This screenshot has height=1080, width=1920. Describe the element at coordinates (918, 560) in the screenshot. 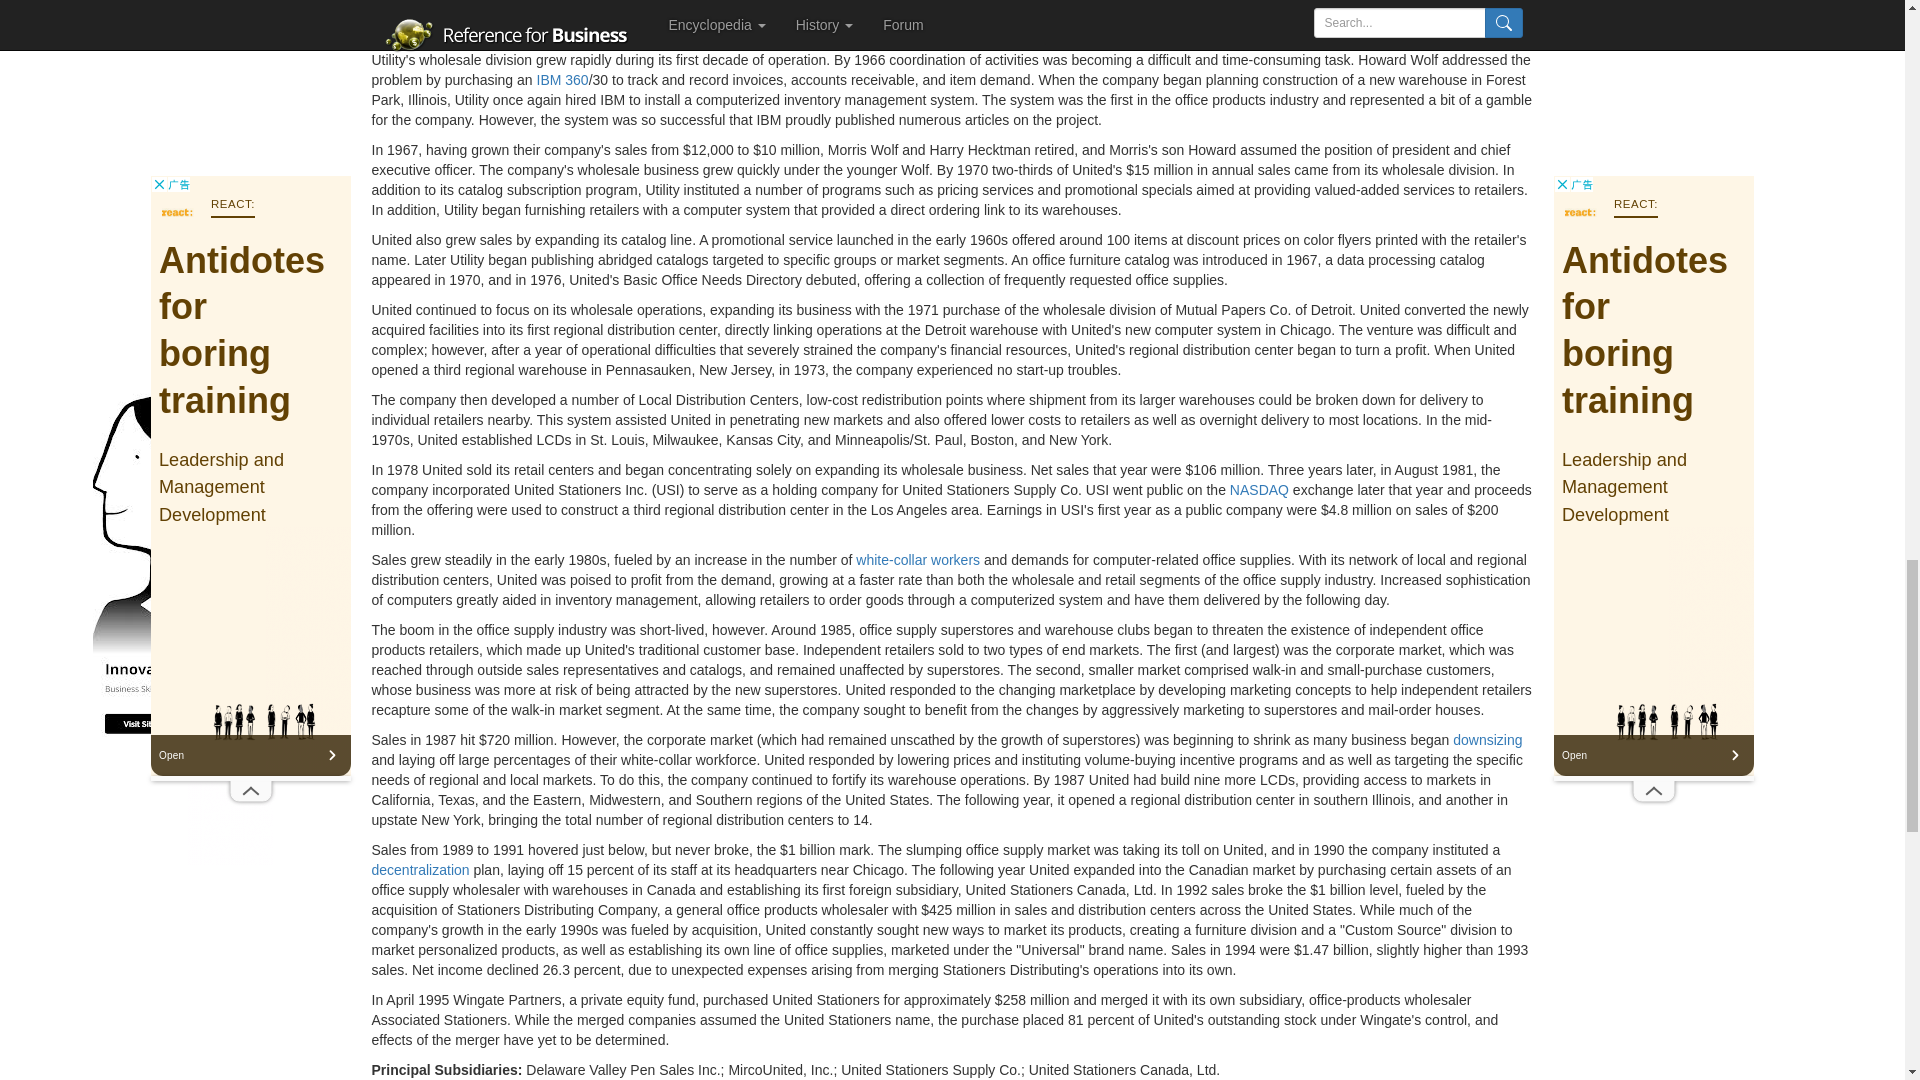

I see `white-collar workers` at that location.